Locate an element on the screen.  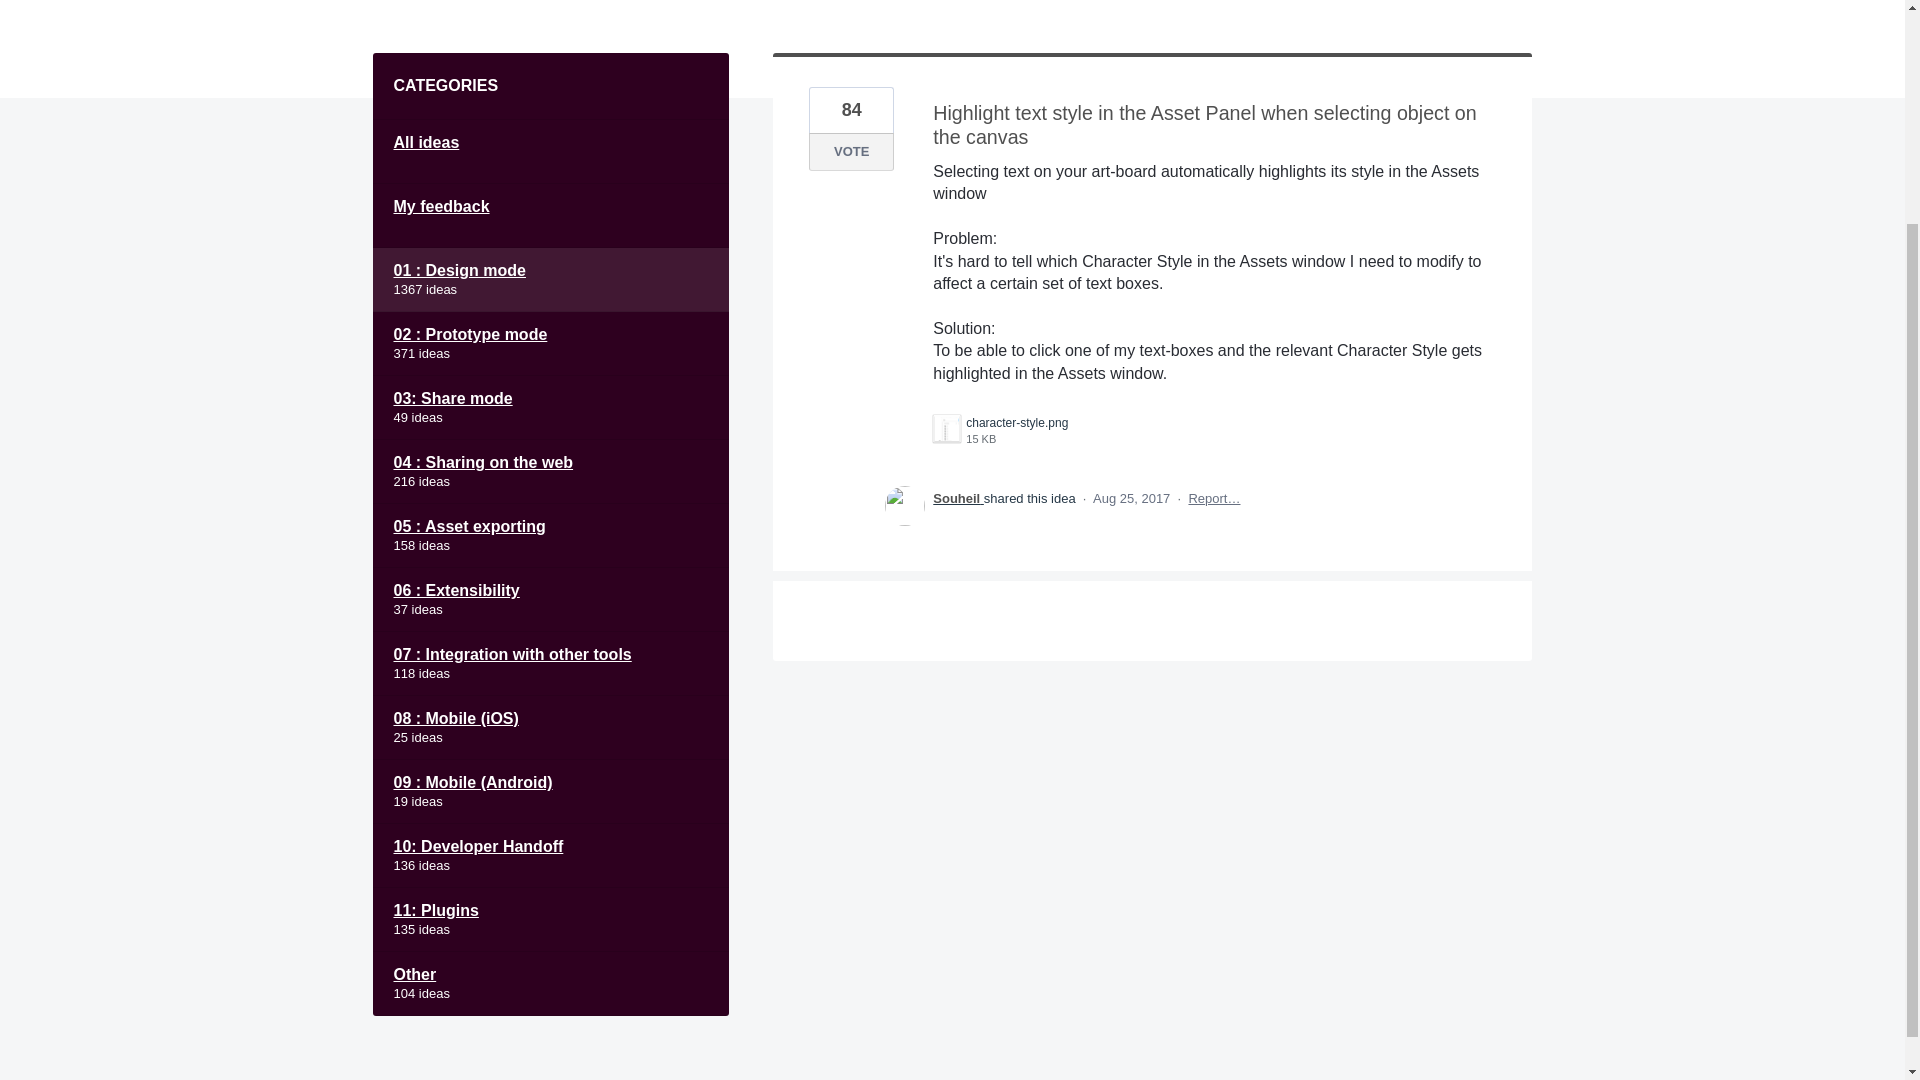
View all ideas in category 05 : Asset exporting is located at coordinates (550, 536).